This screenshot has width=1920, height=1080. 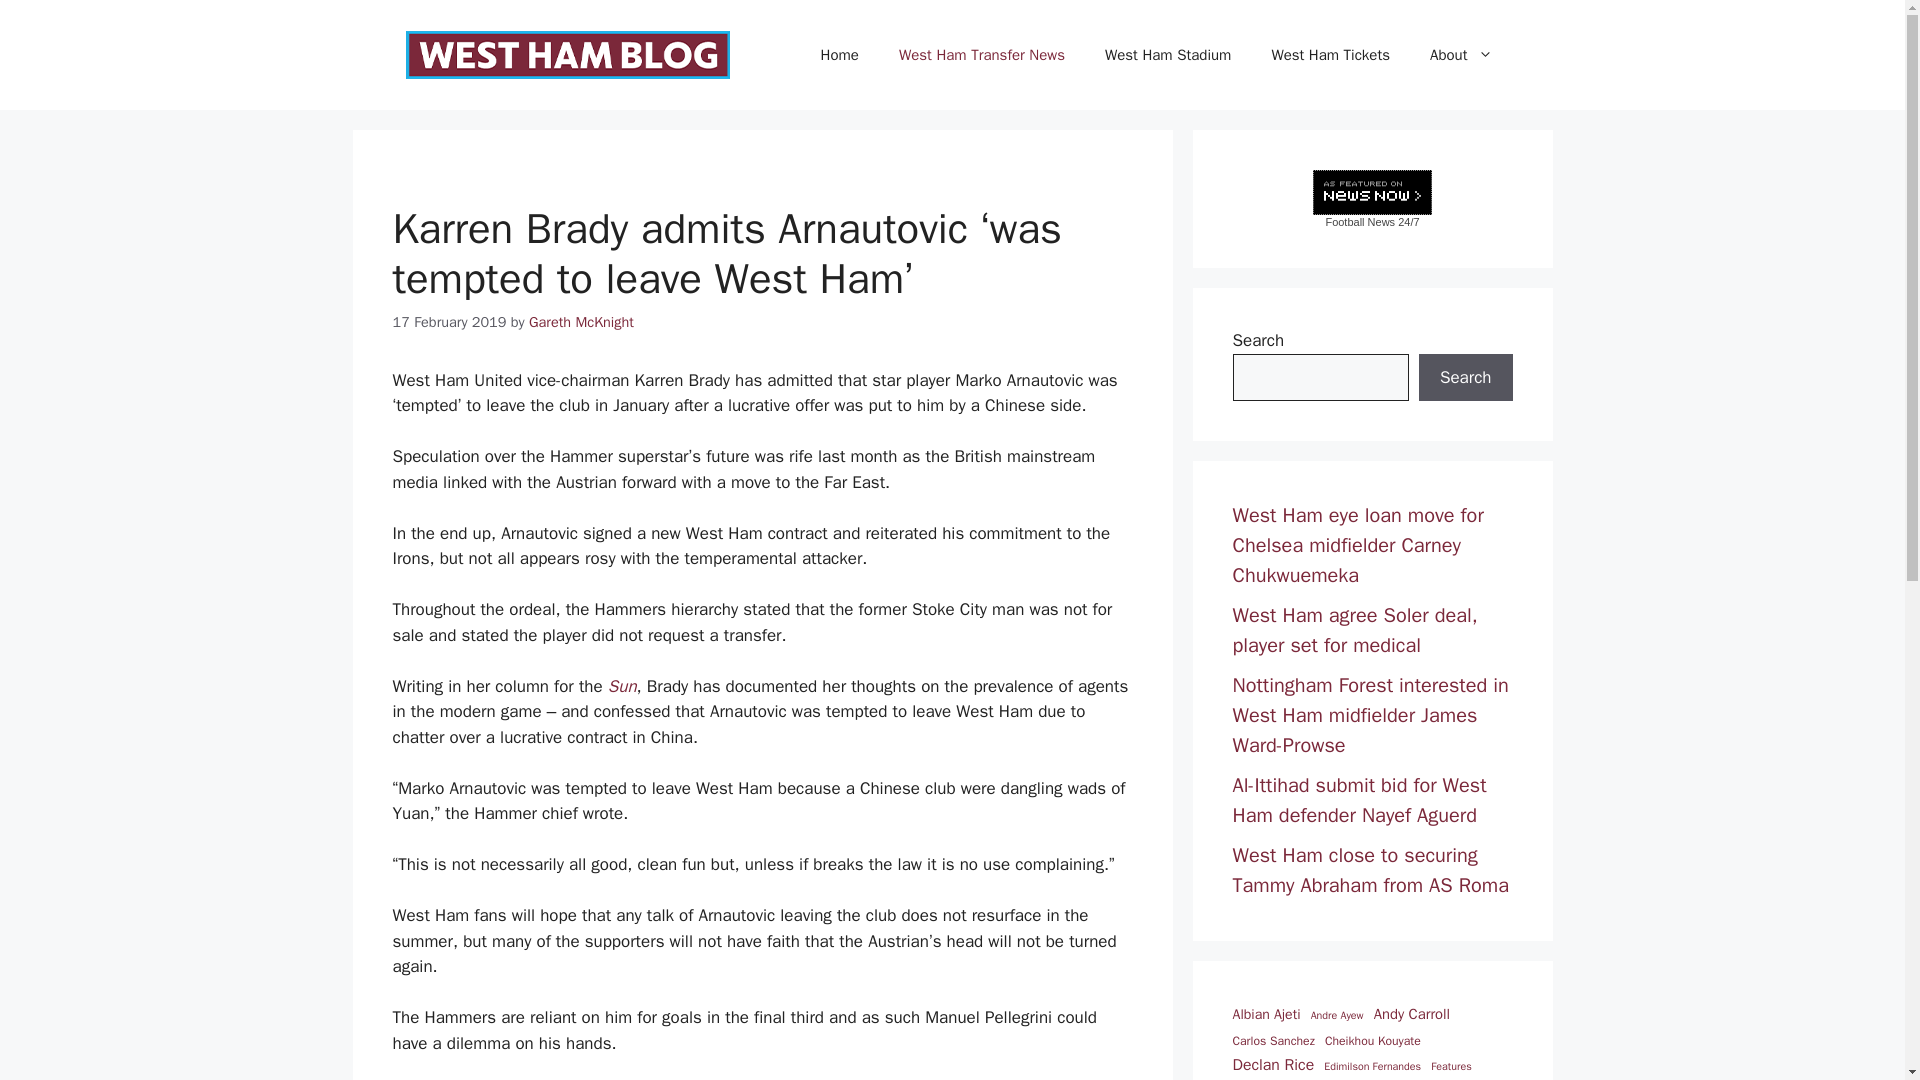 I want to click on View all posts by Gareth McKnight, so click(x=581, y=322).